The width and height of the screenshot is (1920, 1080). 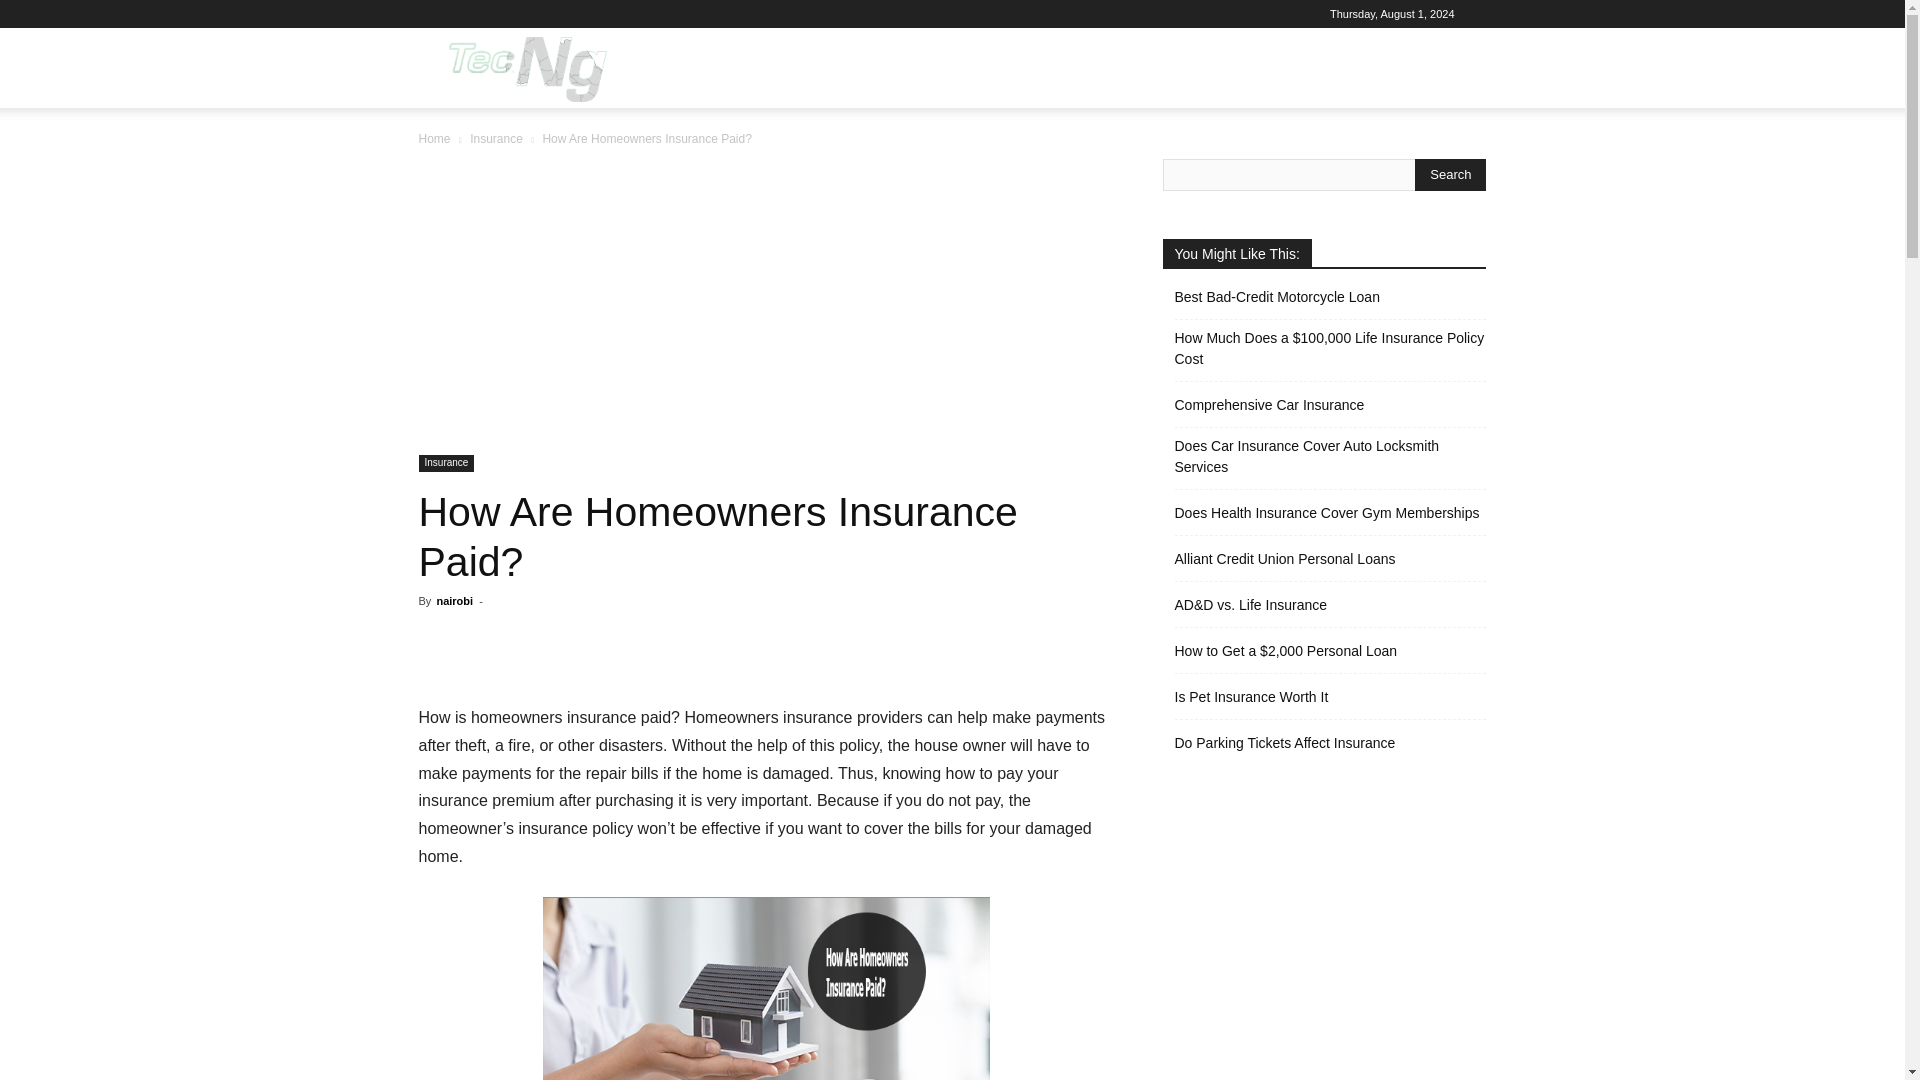 I want to click on View all posts in Insurance, so click(x=496, y=138).